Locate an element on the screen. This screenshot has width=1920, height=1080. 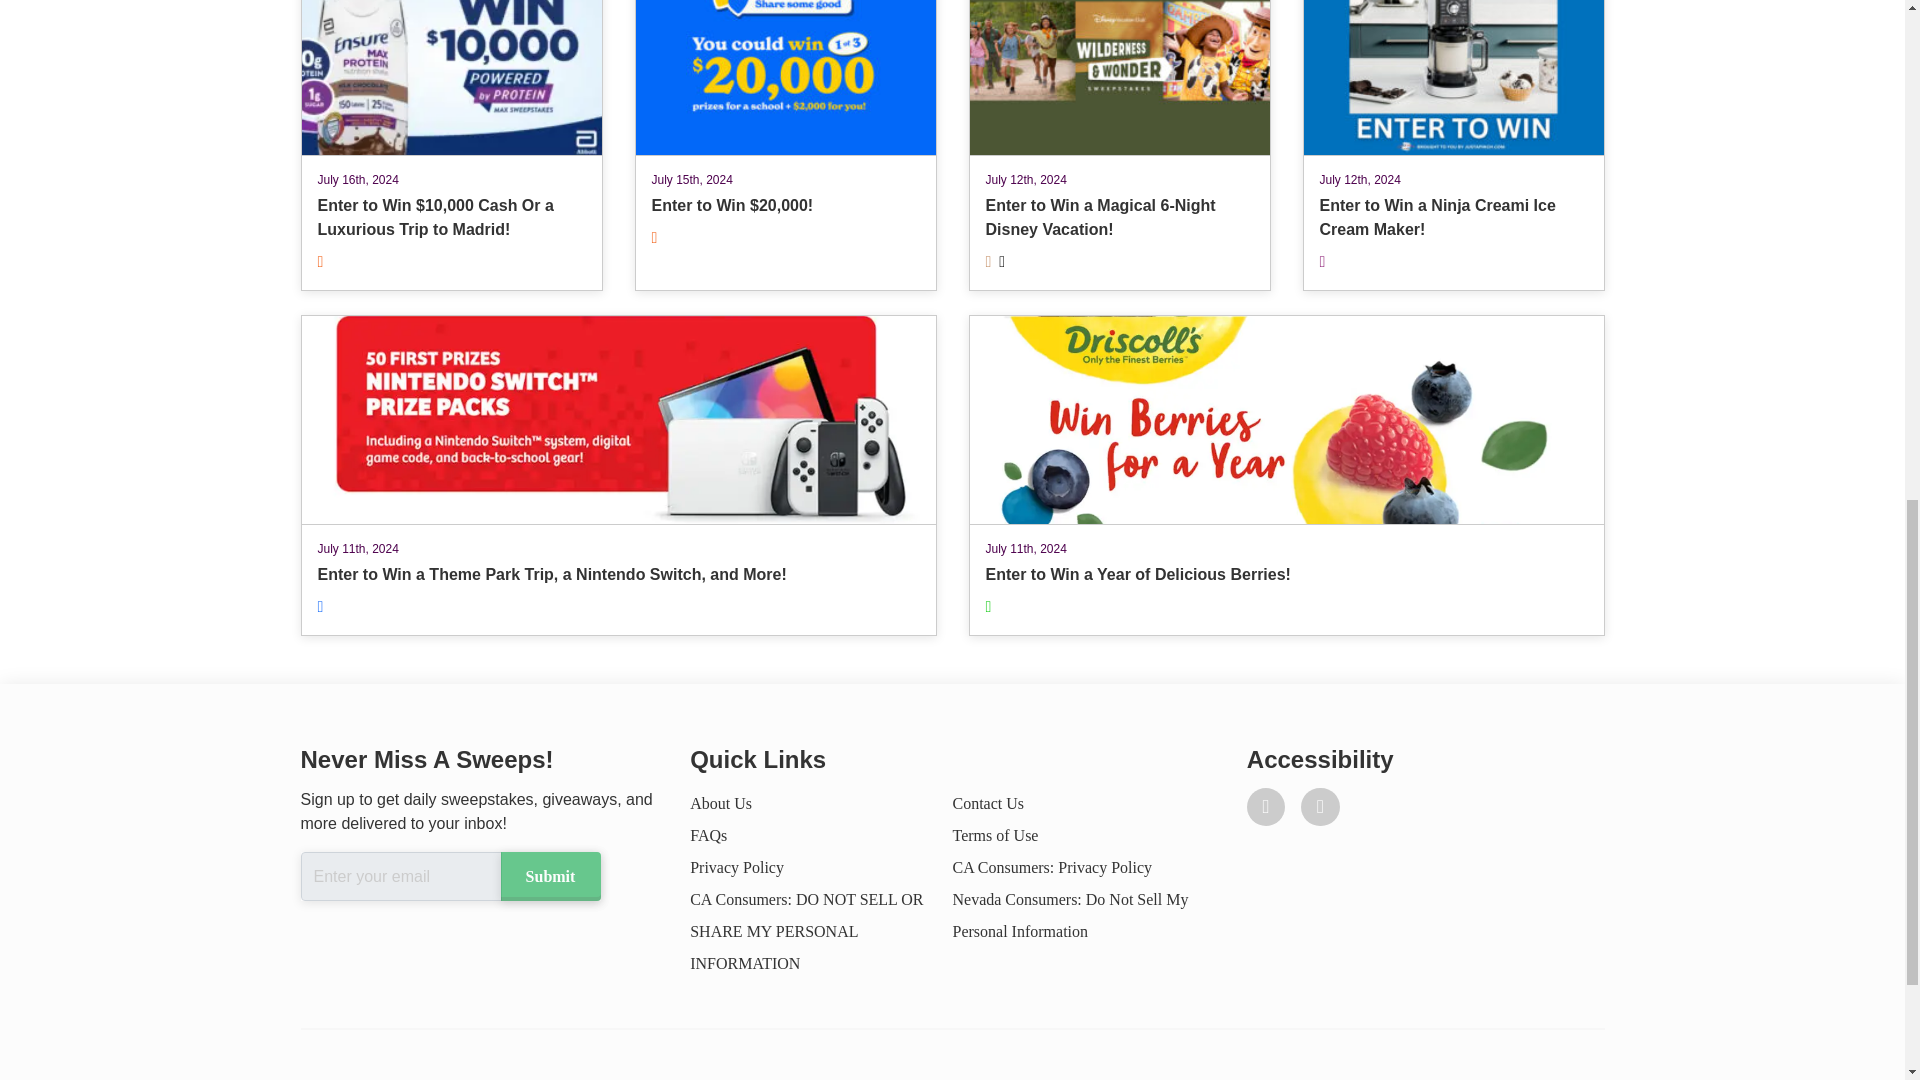
FAQs is located at coordinates (720, 803).